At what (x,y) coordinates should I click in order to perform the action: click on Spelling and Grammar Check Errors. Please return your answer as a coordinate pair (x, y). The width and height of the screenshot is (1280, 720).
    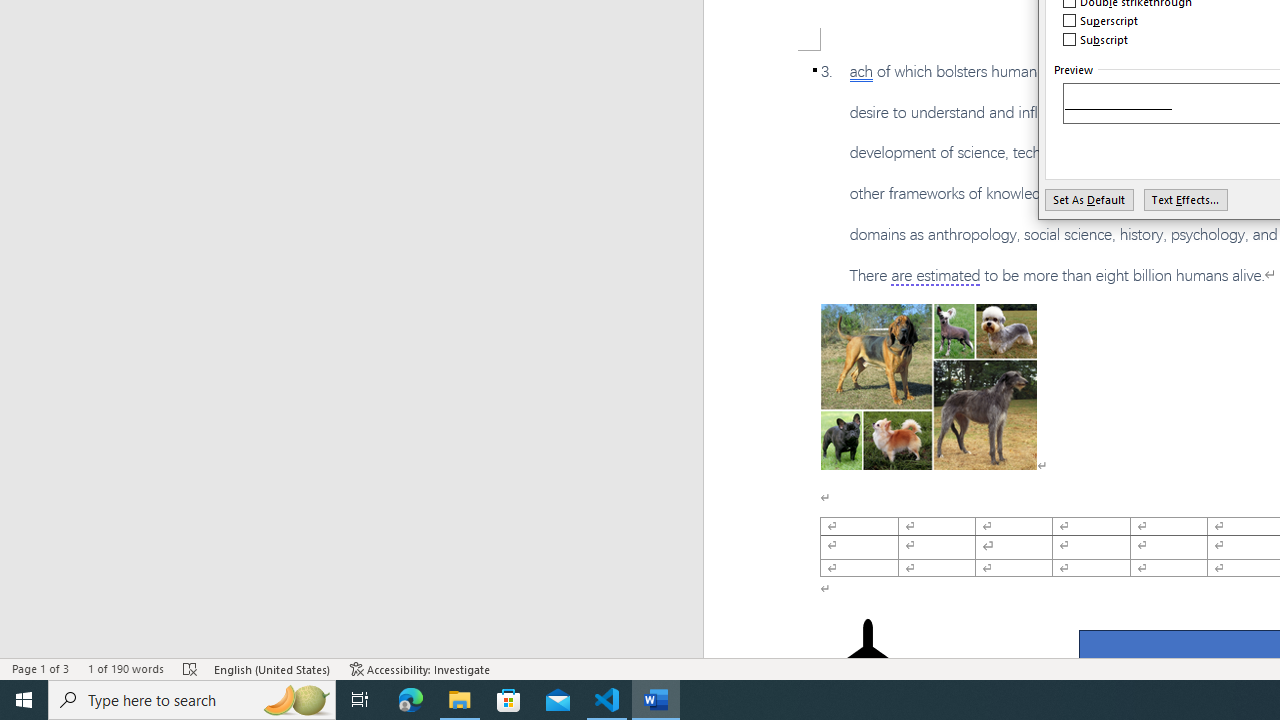
    Looking at the image, I should click on (191, 668).